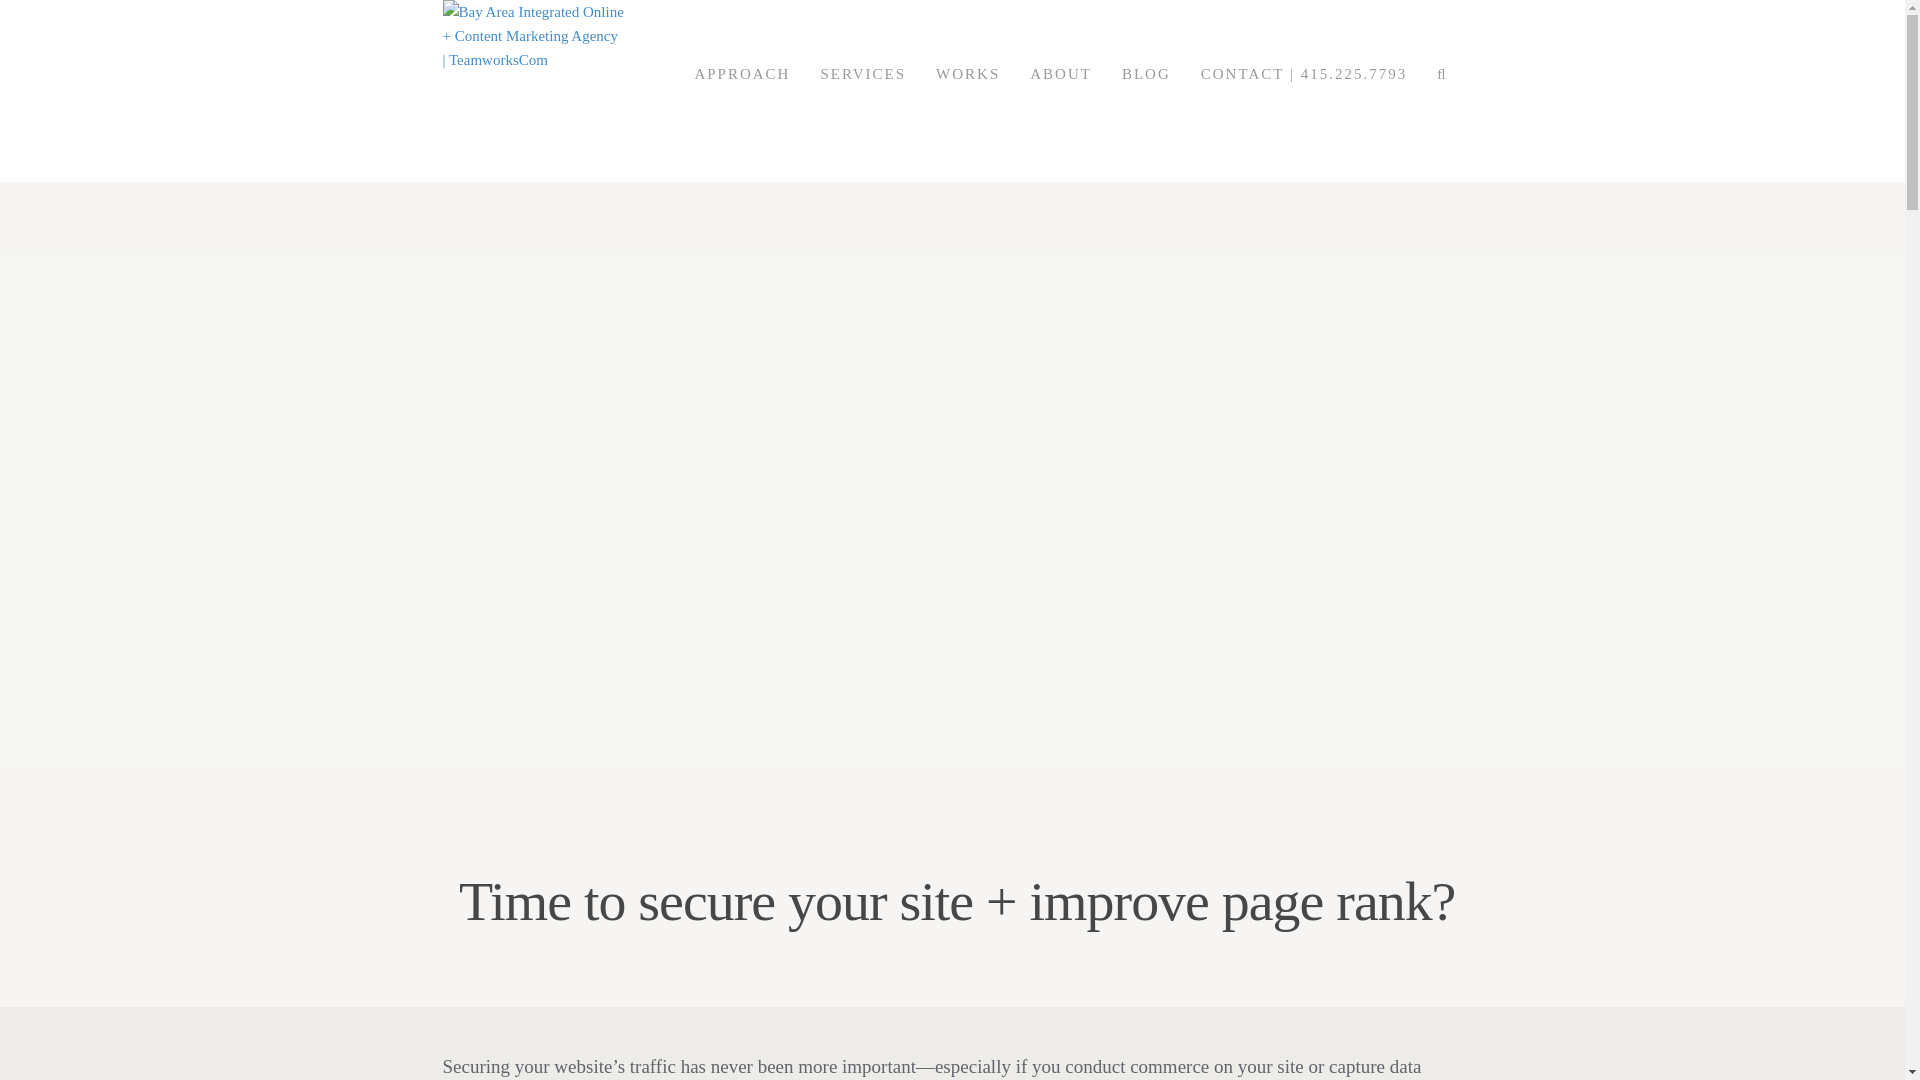 Image resolution: width=1920 pixels, height=1080 pixels. I want to click on ABOUT, so click(1061, 90).